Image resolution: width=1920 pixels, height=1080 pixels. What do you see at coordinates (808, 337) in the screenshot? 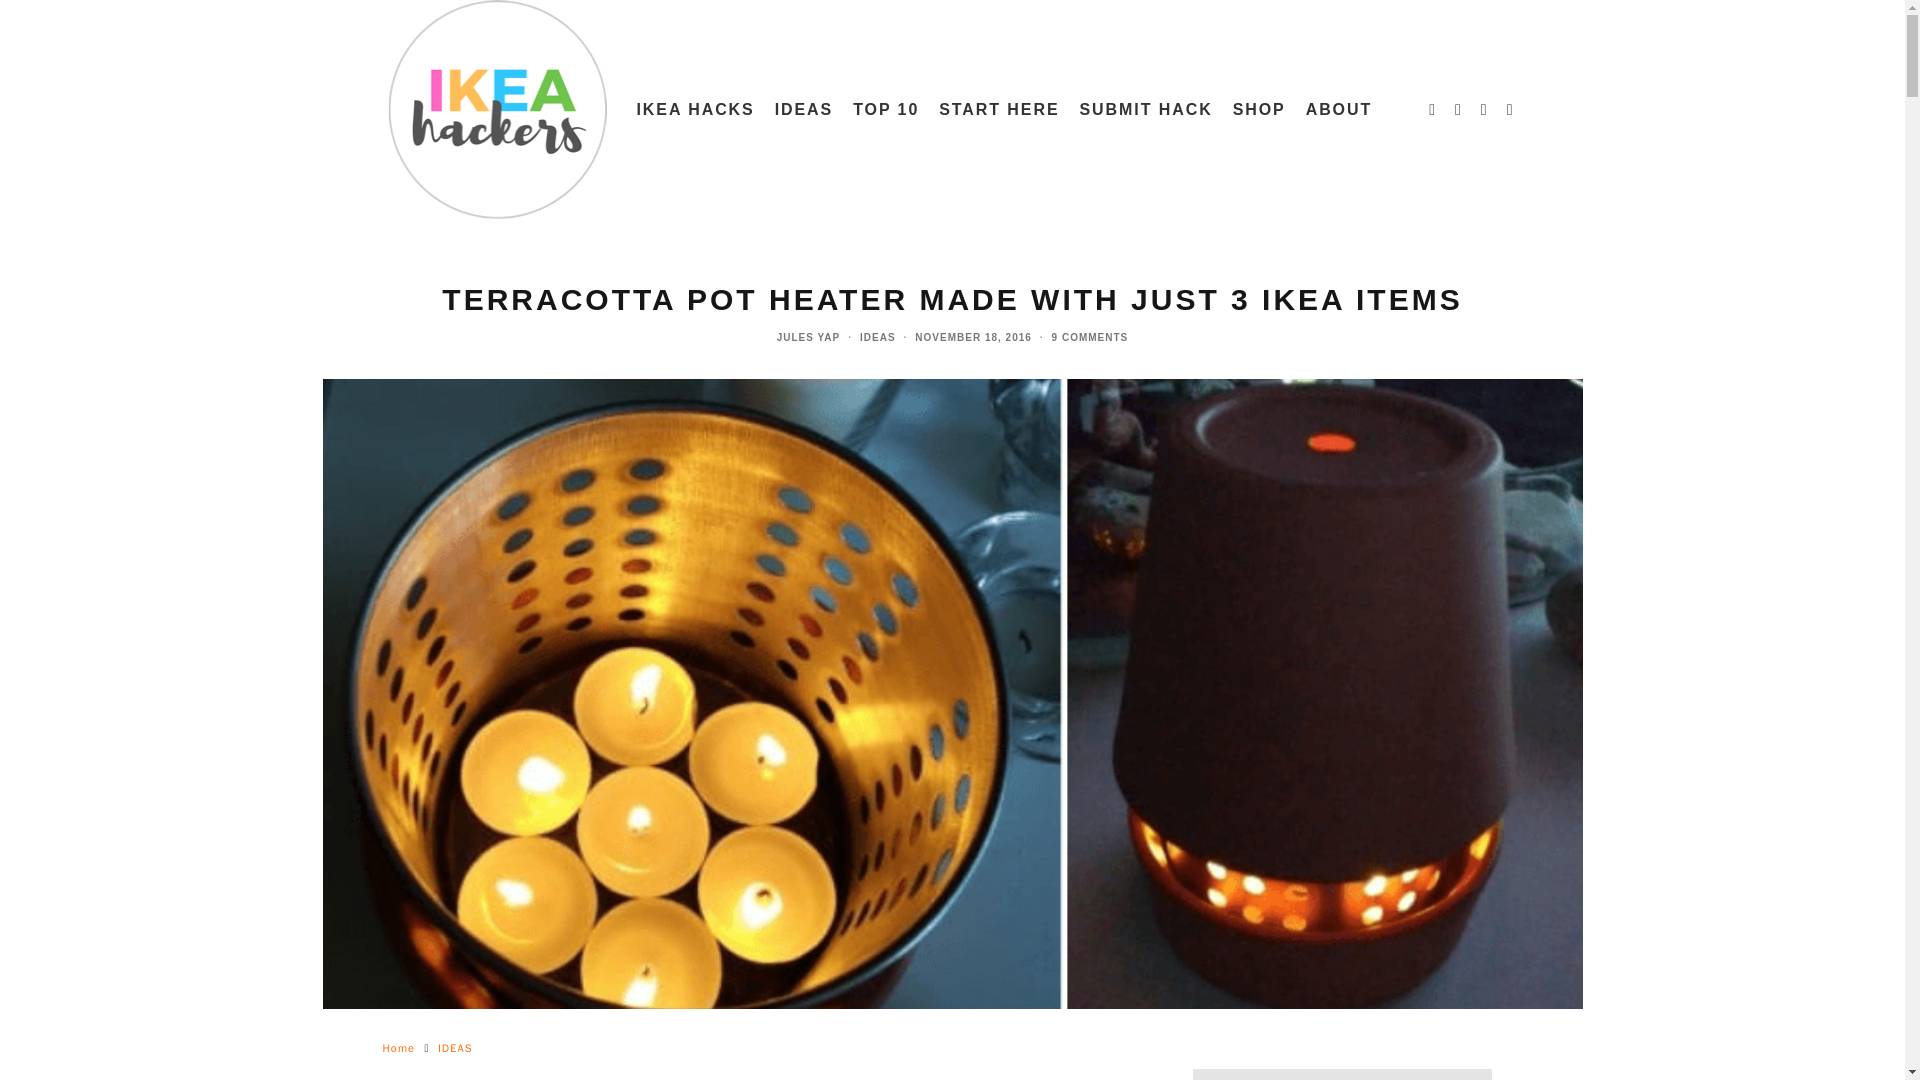
I see `JULES YAP` at bounding box center [808, 337].